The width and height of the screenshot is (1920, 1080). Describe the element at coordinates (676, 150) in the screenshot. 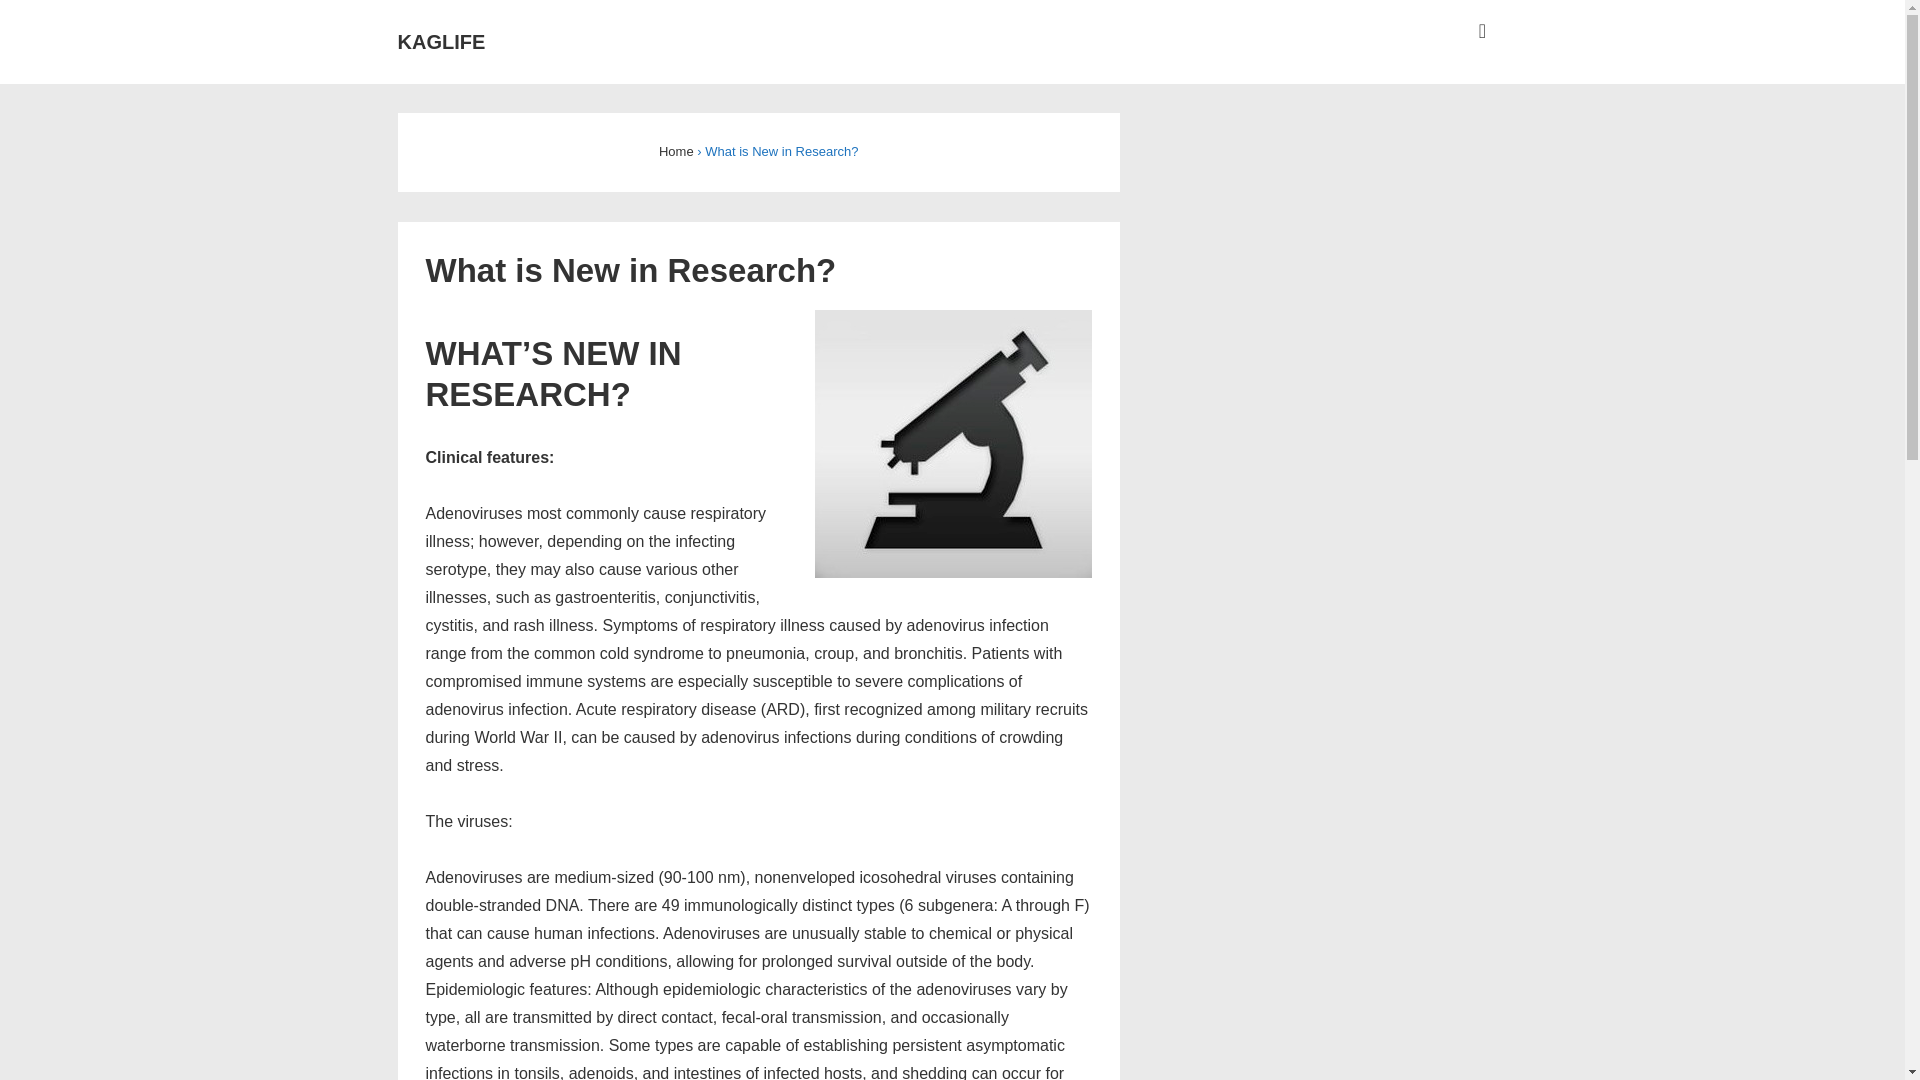

I see `Home` at that location.